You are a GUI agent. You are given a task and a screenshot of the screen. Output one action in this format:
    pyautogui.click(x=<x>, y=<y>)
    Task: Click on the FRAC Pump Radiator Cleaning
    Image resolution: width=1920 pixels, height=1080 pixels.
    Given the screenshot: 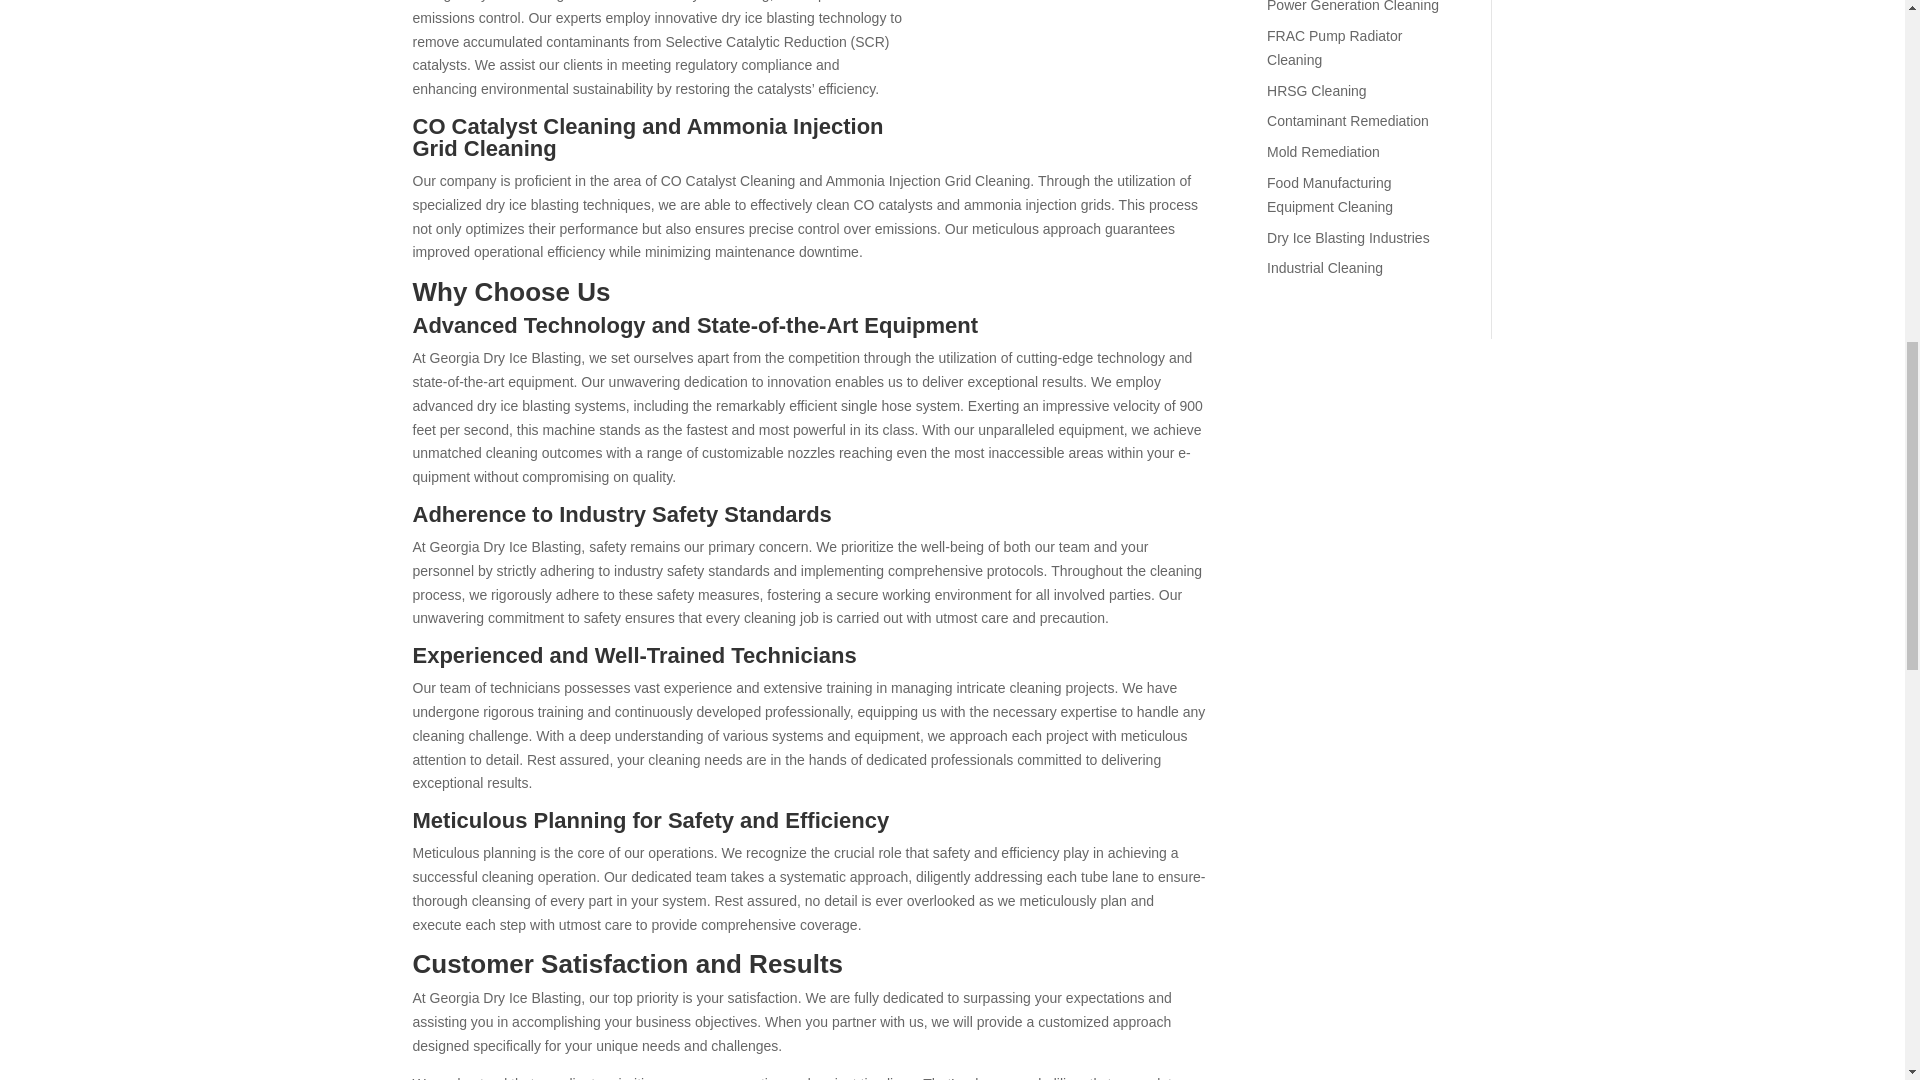 What is the action you would take?
    pyautogui.click(x=1334, y=48)
    